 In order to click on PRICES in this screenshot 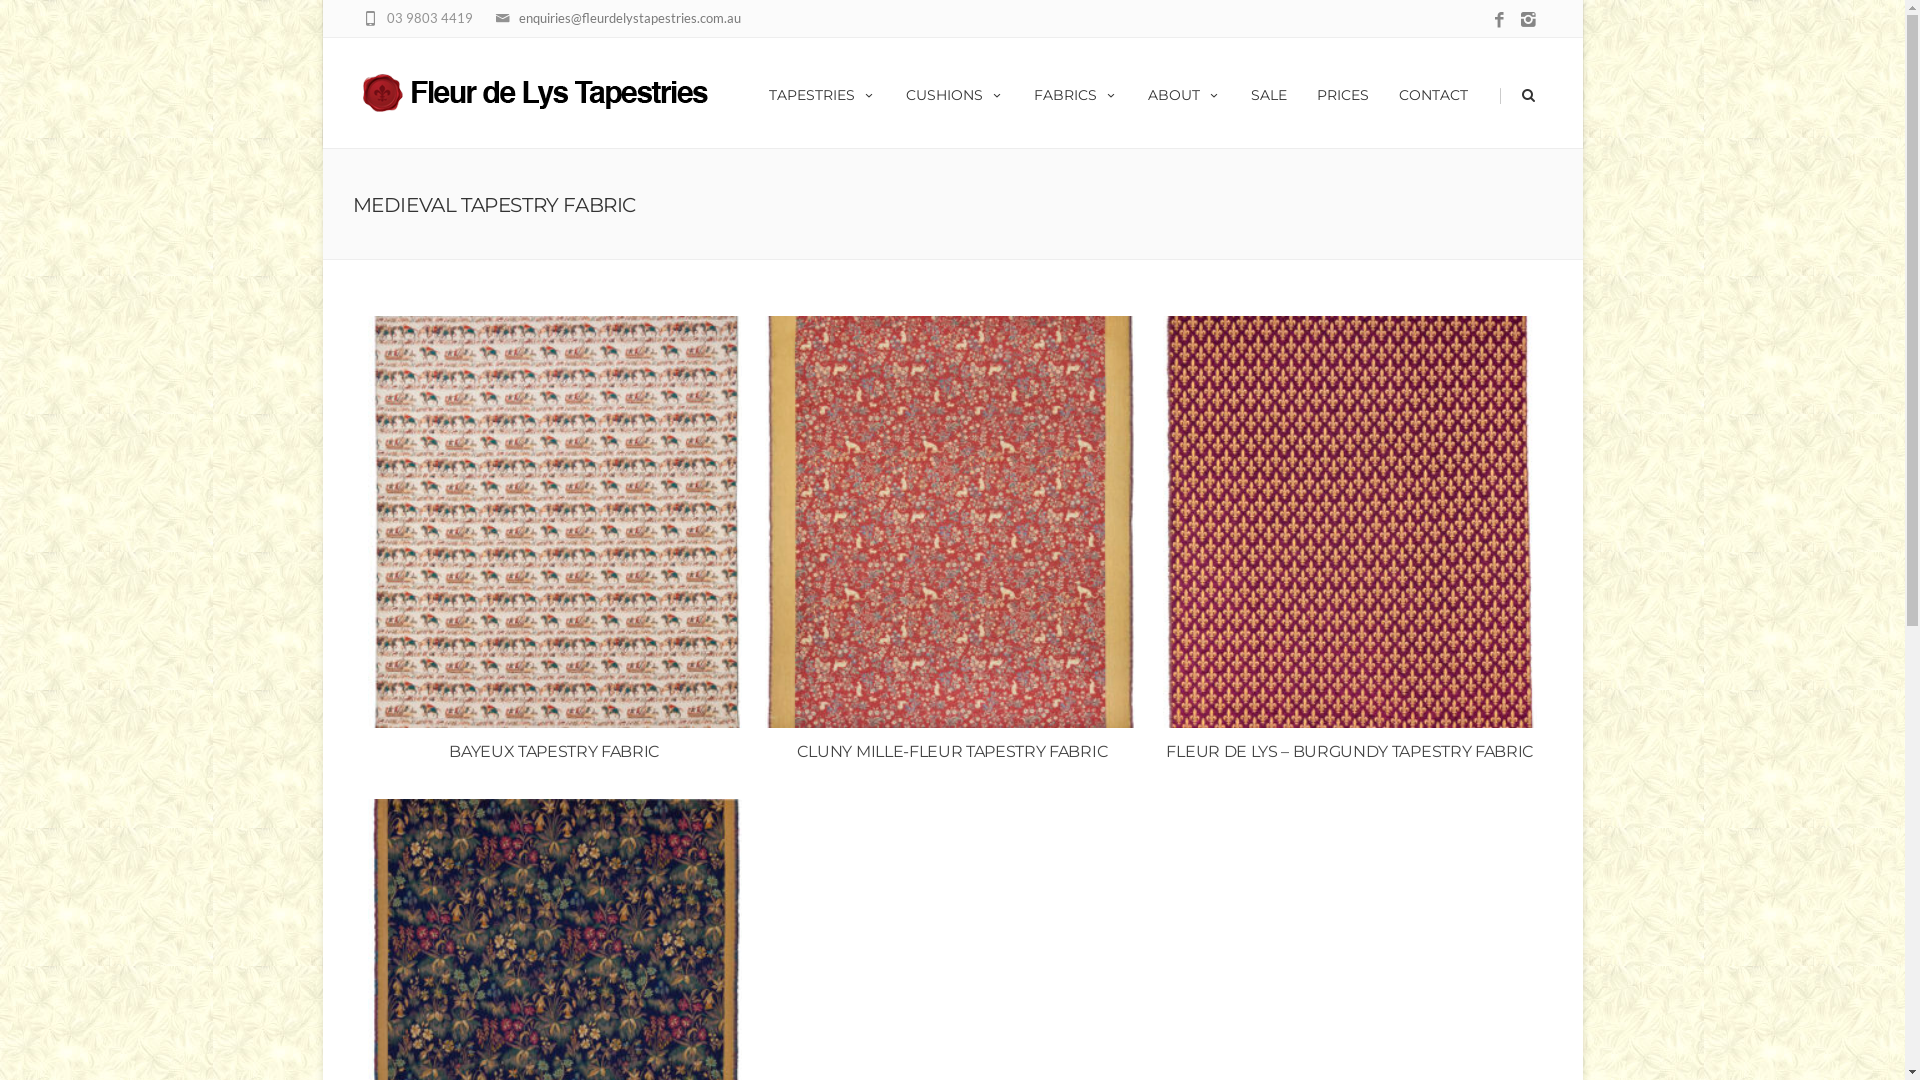, I will do `click(1343, 93)`.